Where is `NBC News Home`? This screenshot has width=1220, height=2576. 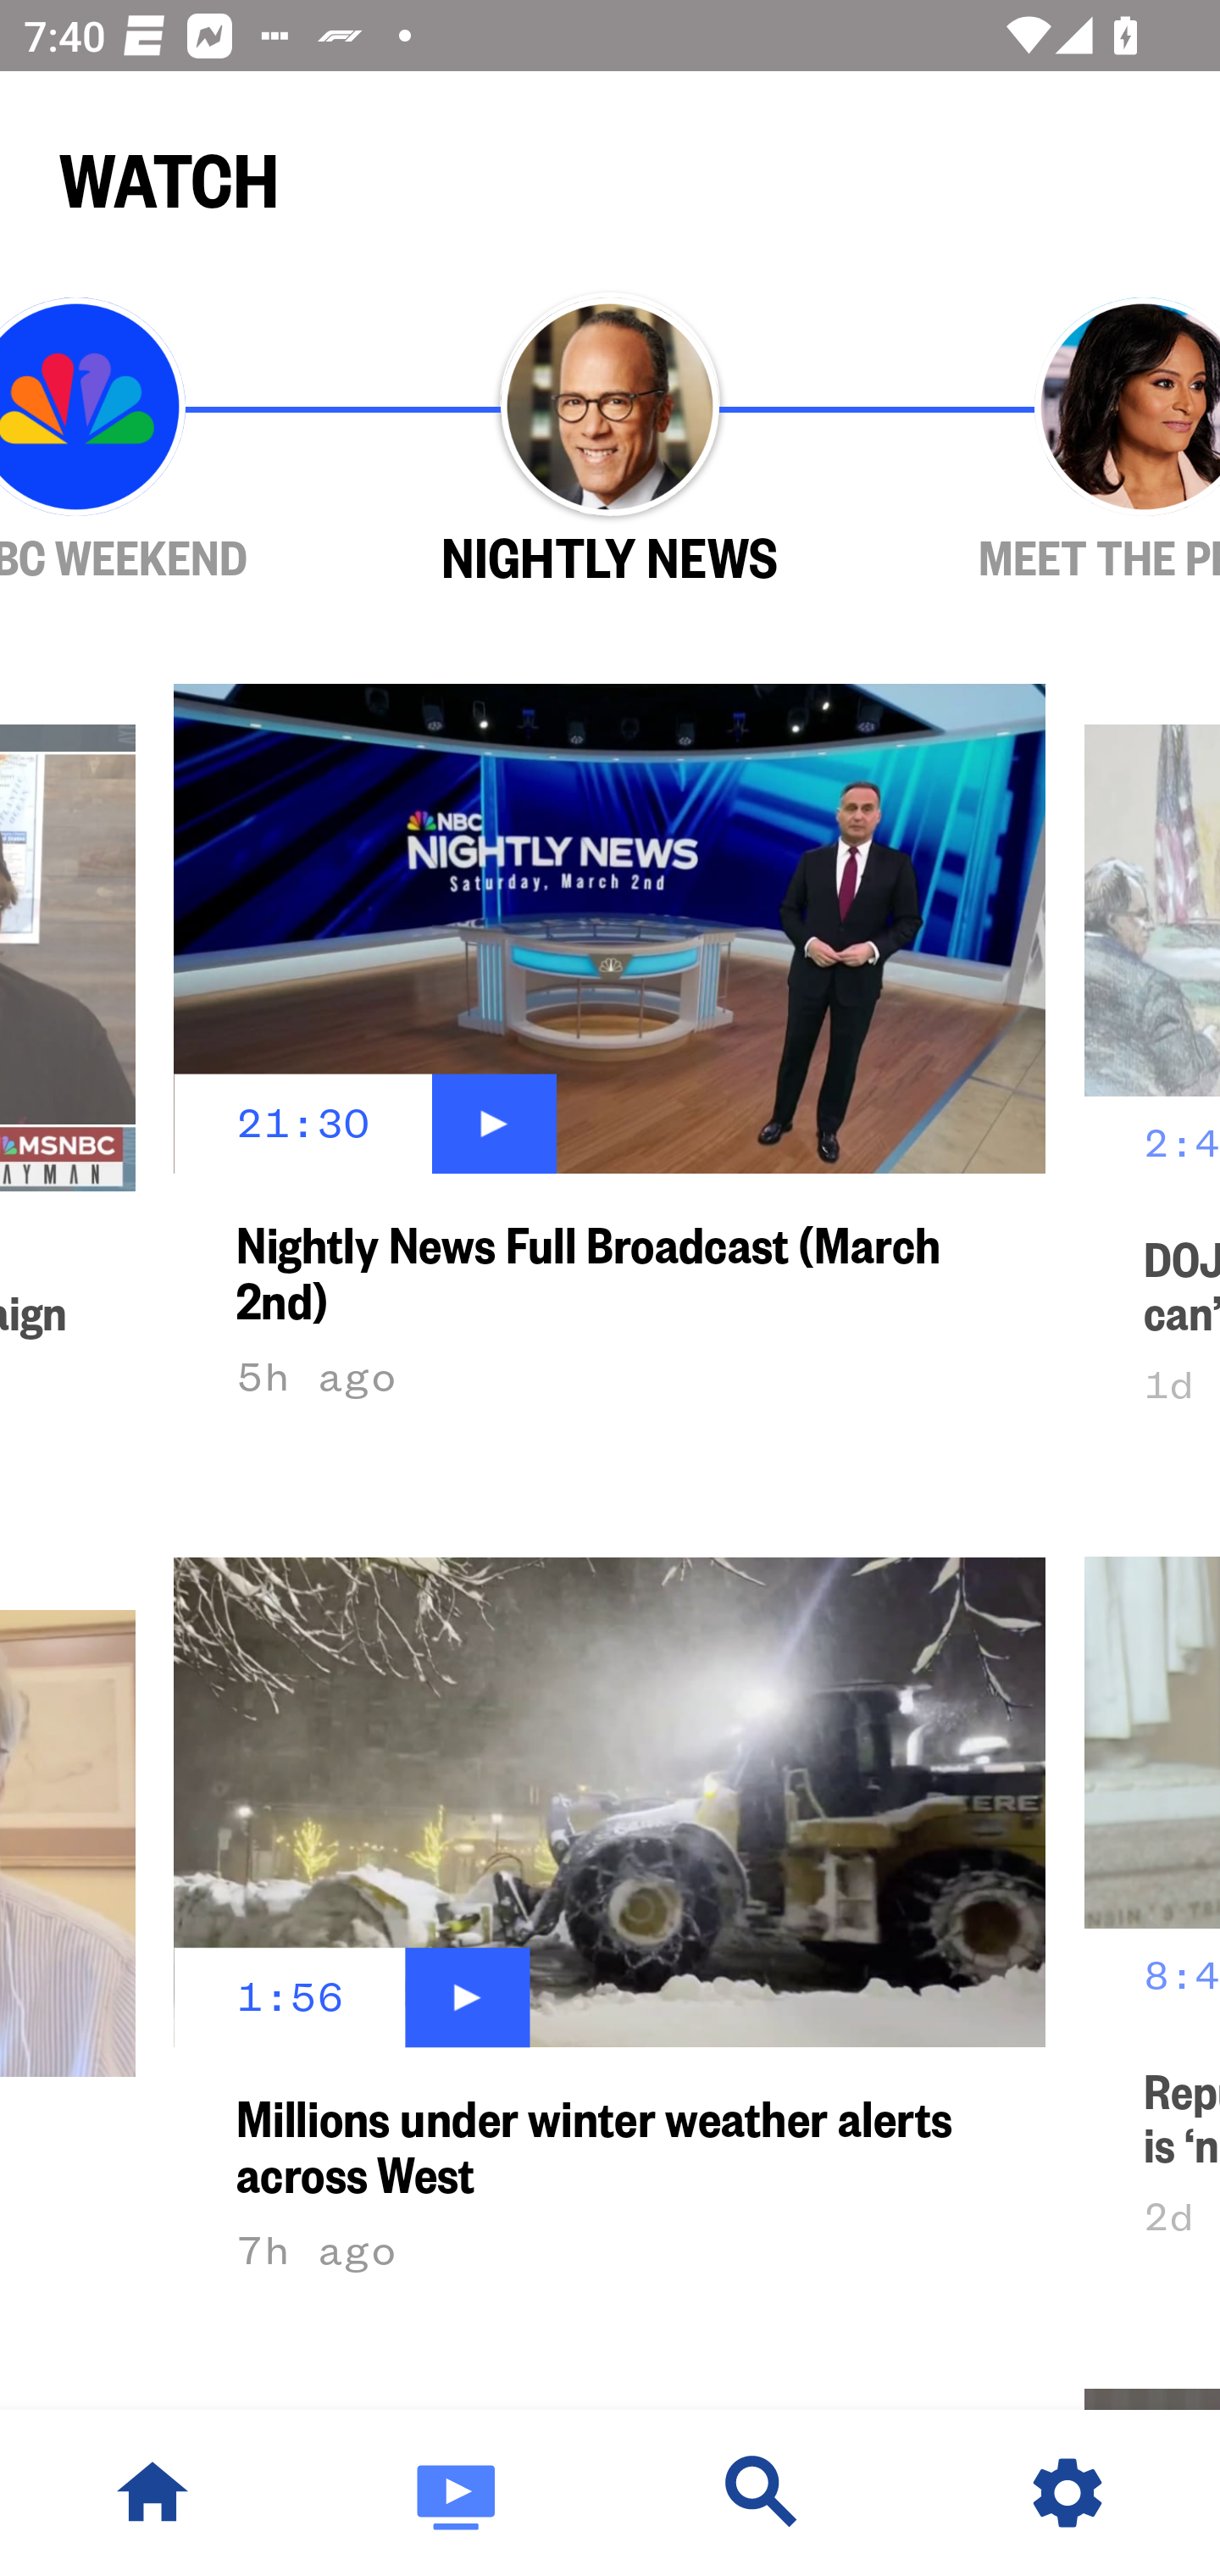 NBC News Home is located at coordinates (152, 2493).